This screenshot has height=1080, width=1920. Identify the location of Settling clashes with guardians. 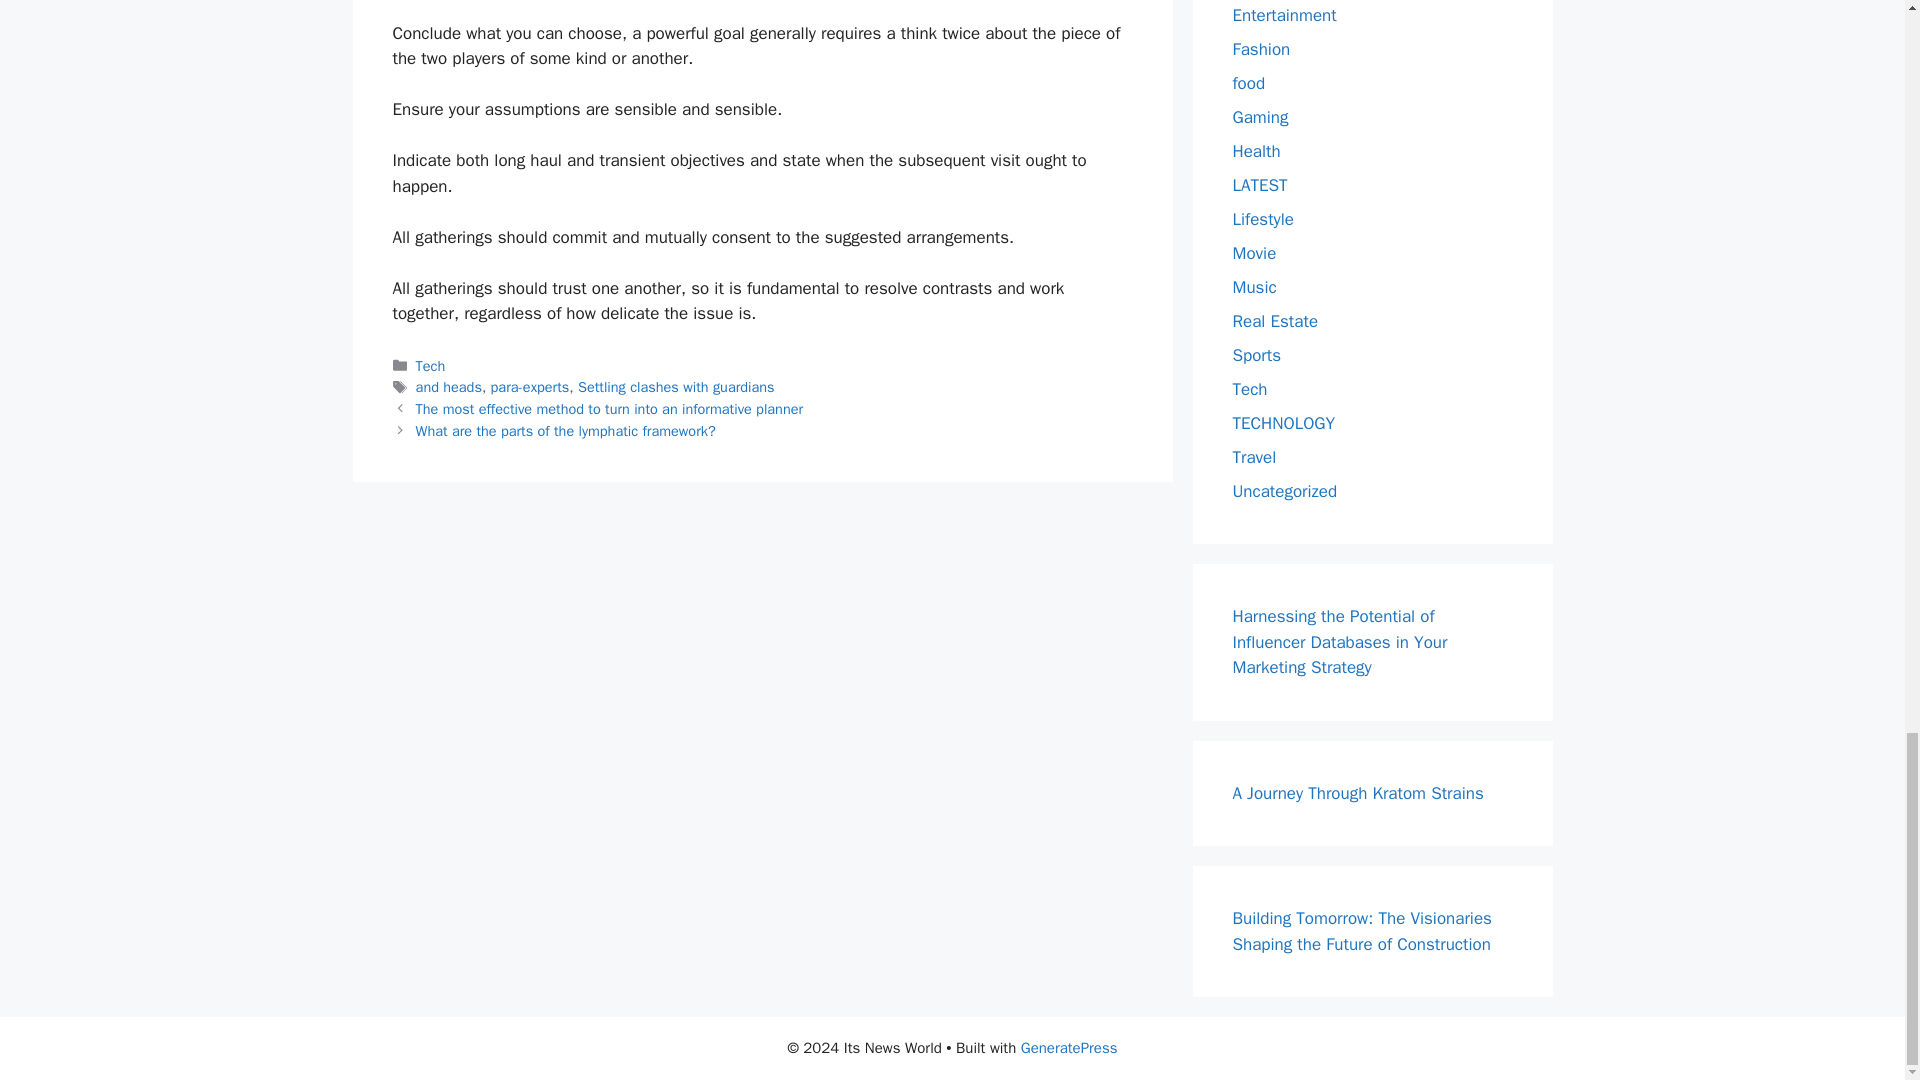
(676, 387).